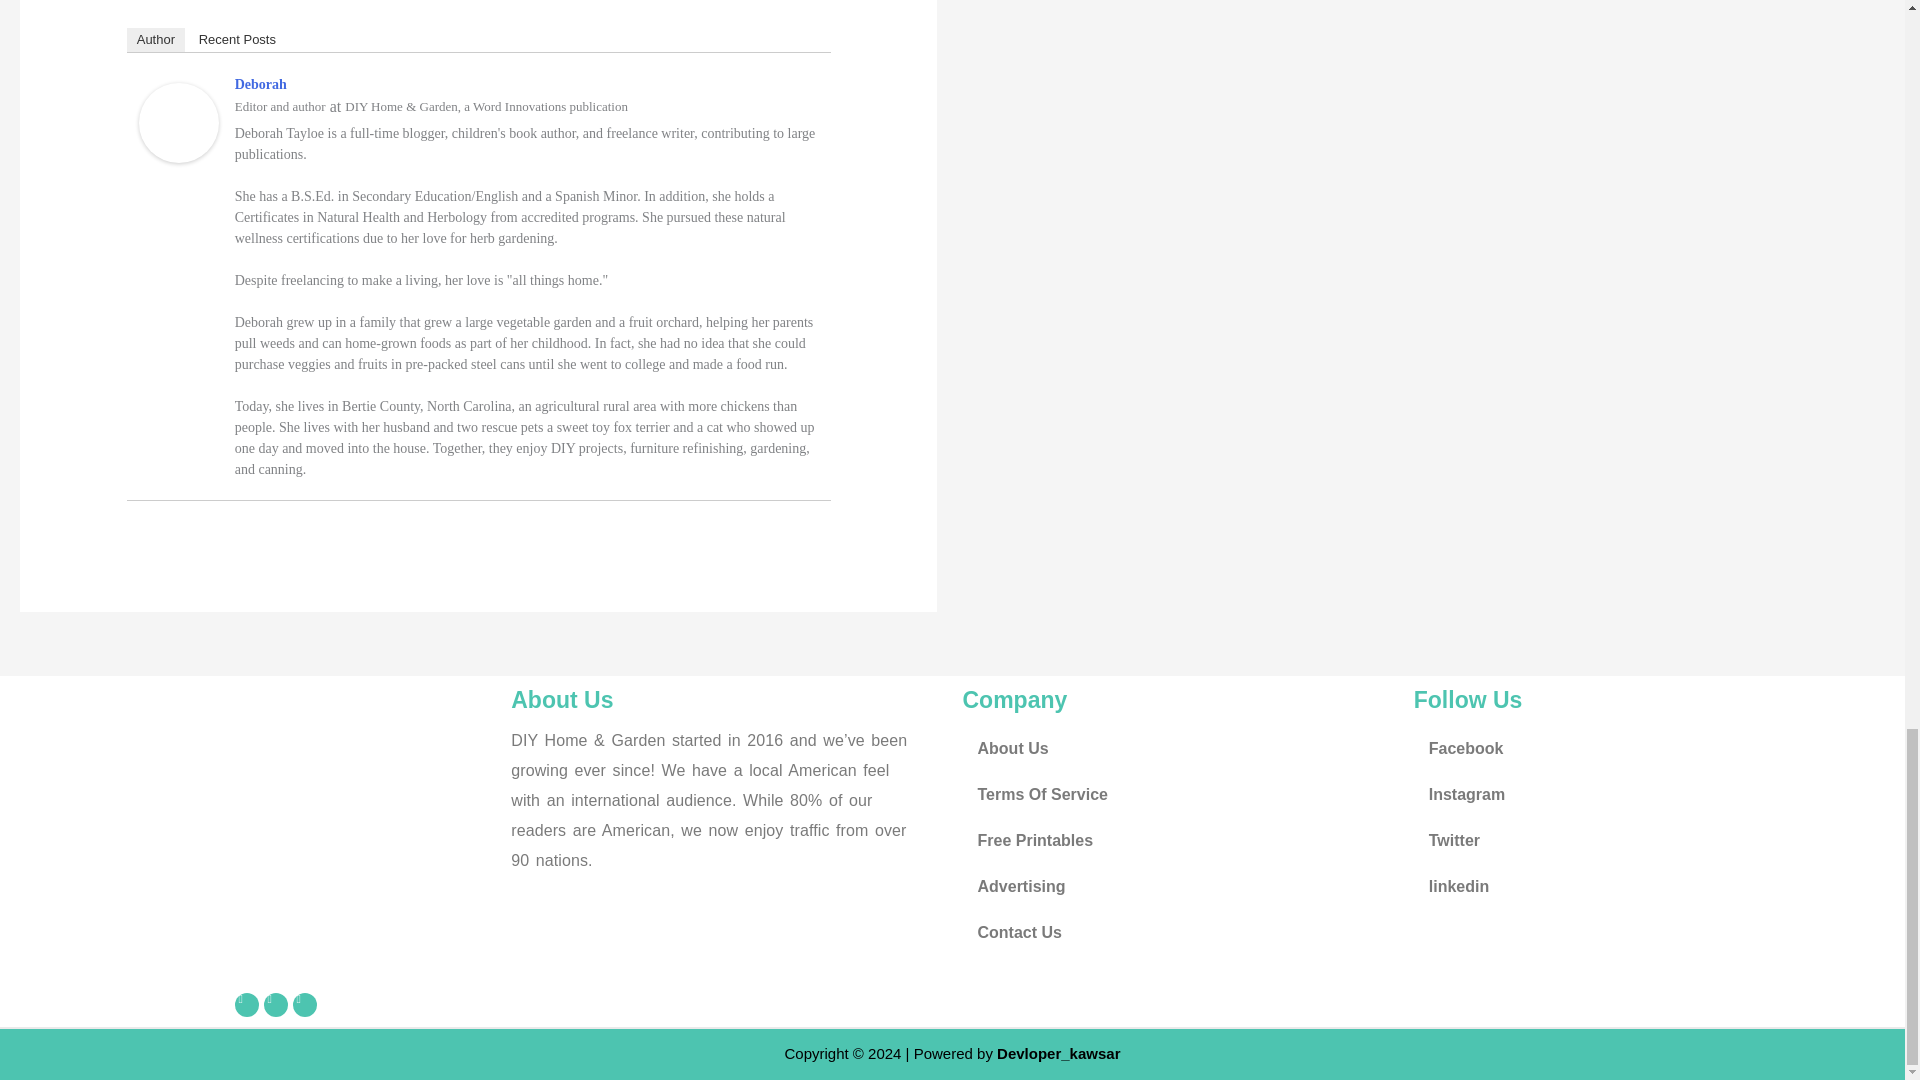 The width and height of the screenshot is (1920, 1080). I want to click on Contact Us, so click(1177, 932).